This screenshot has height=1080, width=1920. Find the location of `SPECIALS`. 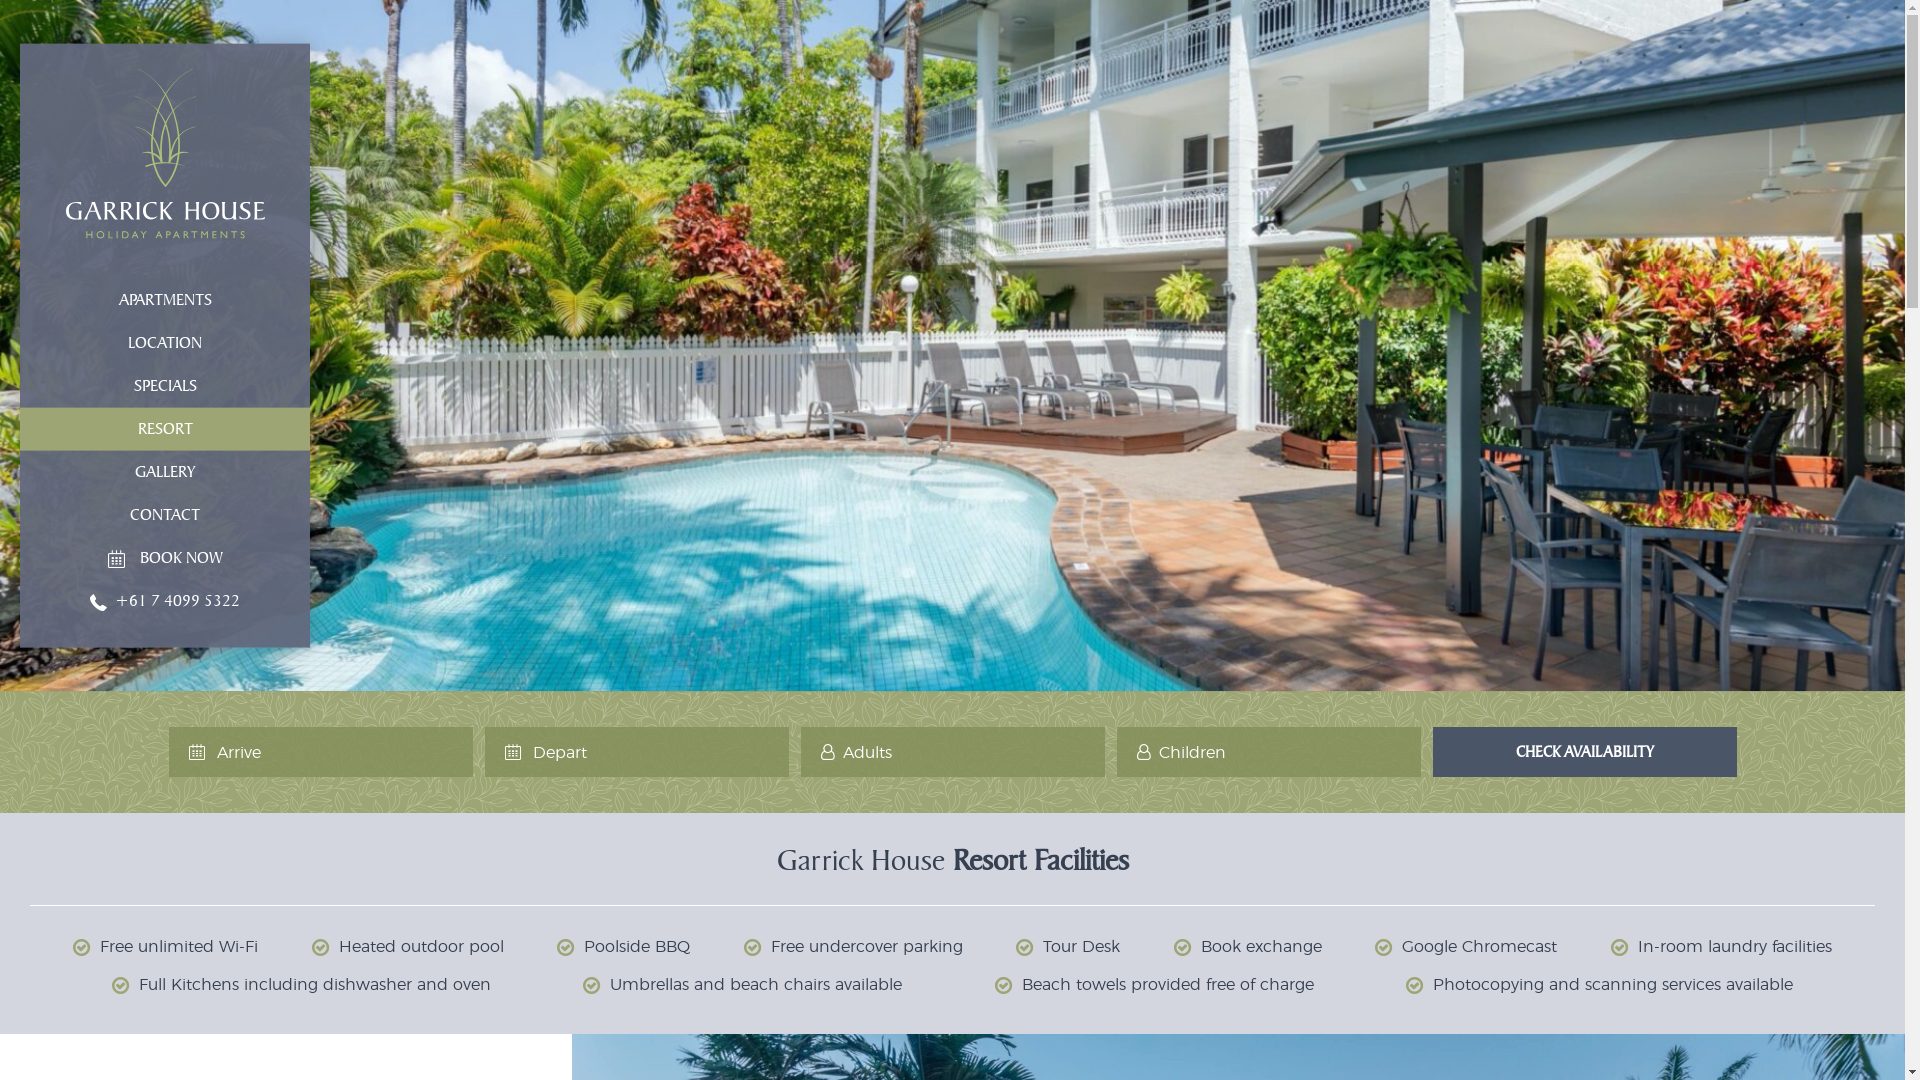

SPECIALS is located at coordinates (165, 386).